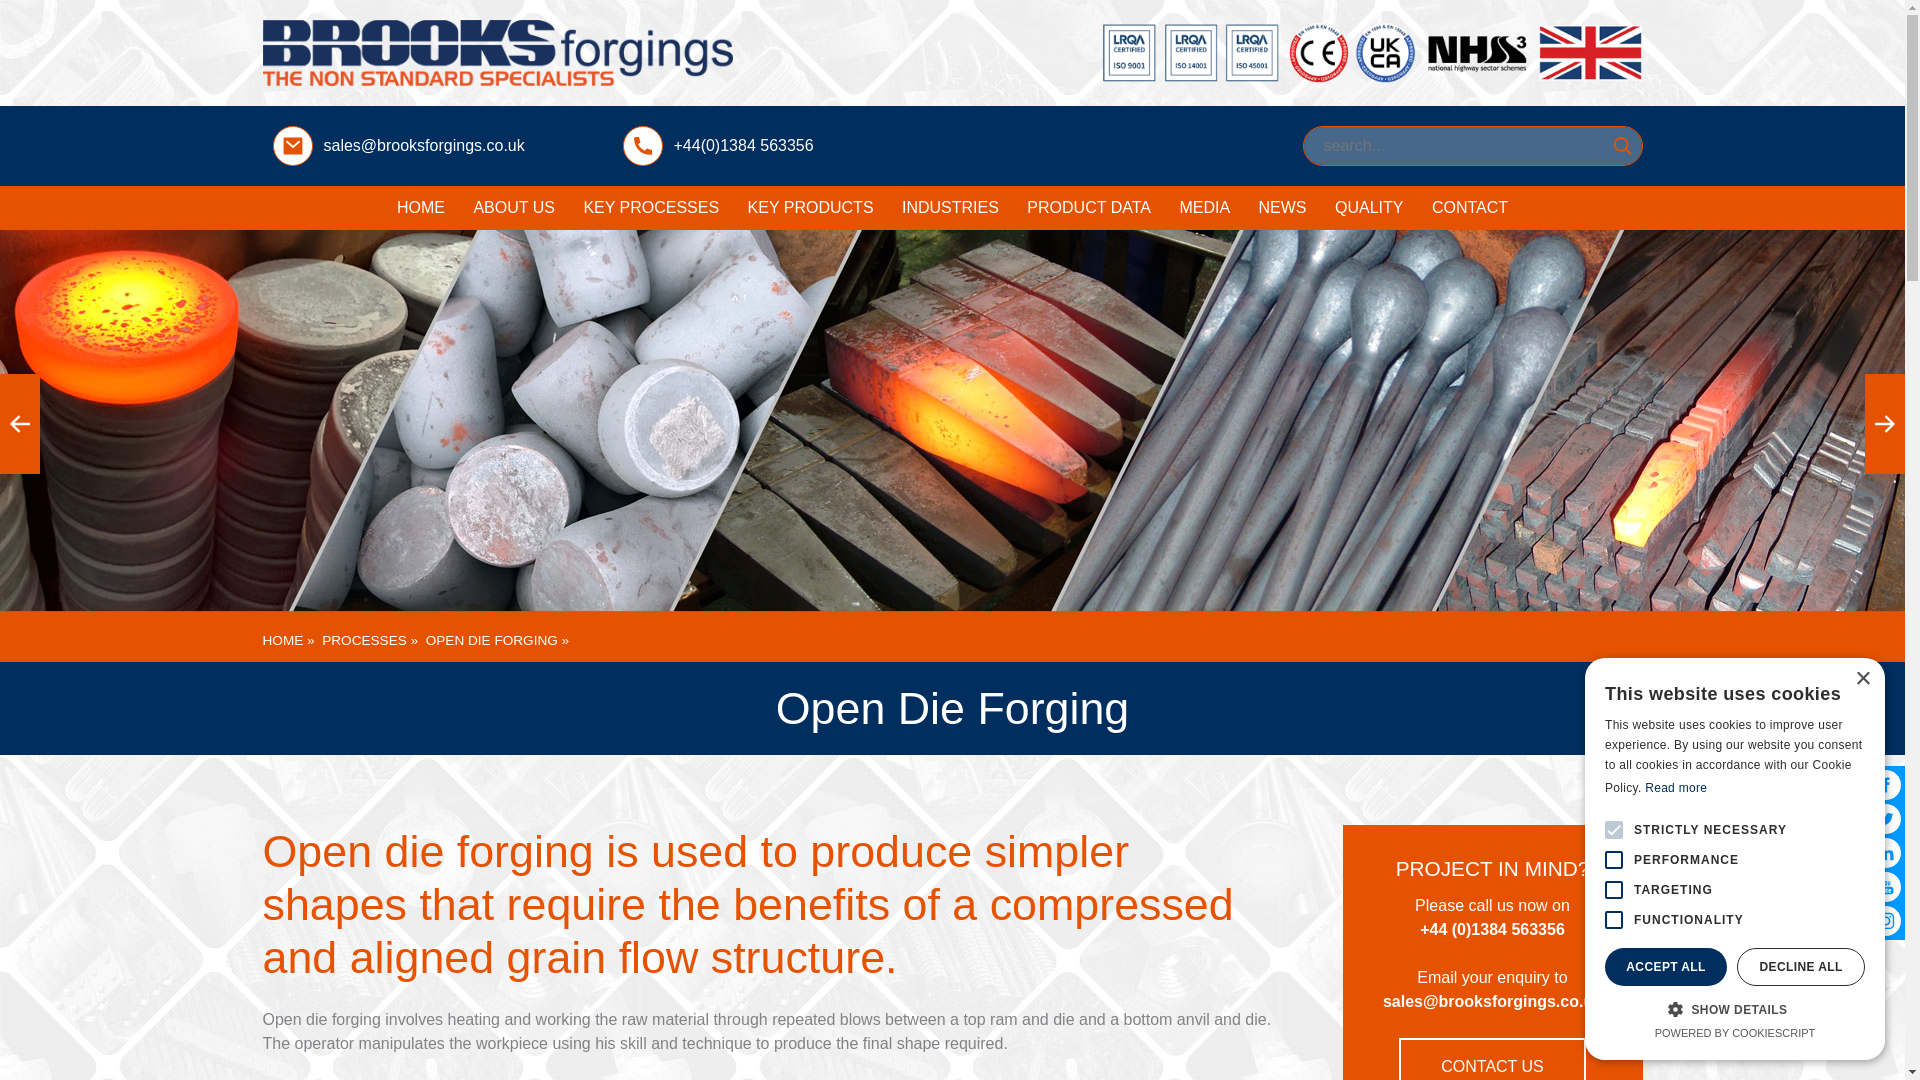 The width and height of the screenshot is (1920, 1080). I want to click on Home, so click(420, 208).